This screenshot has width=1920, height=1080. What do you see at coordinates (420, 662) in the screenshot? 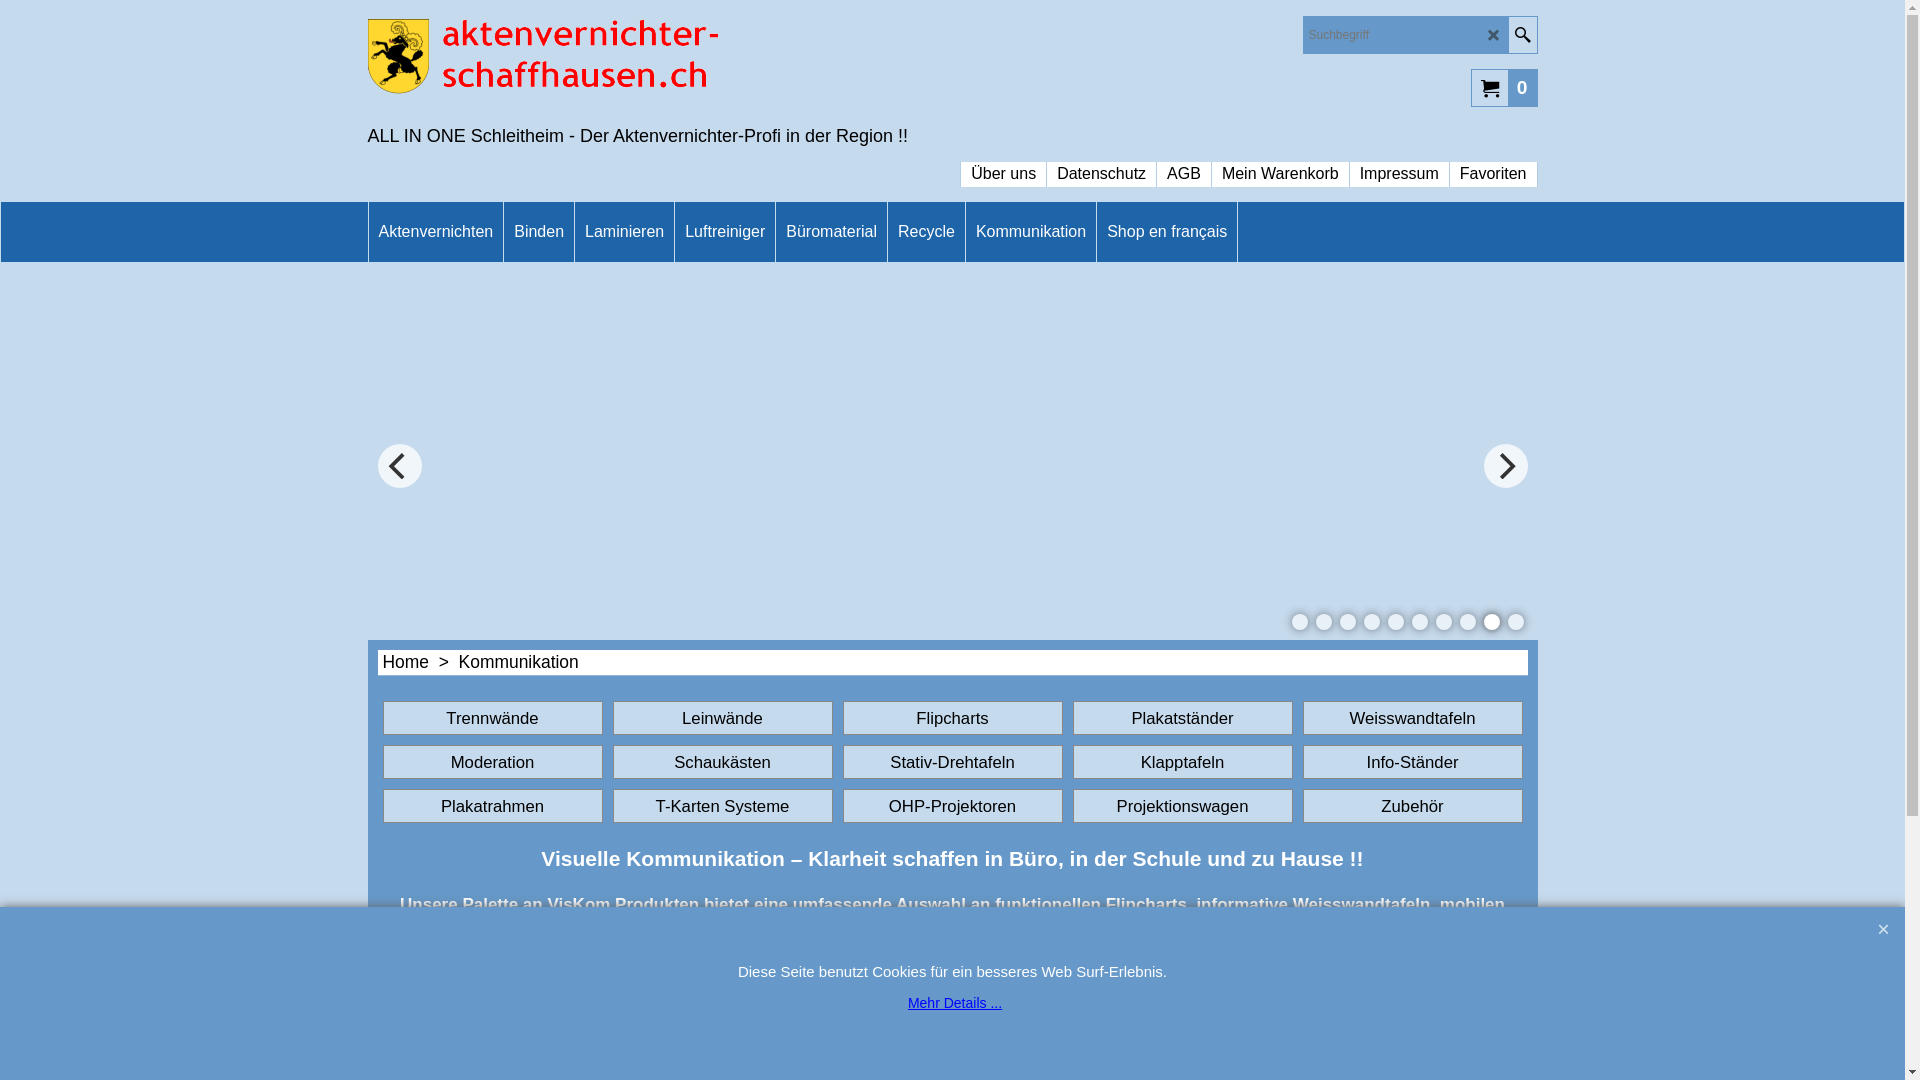
I see `Home  > ` at bounding box center [420, 662].